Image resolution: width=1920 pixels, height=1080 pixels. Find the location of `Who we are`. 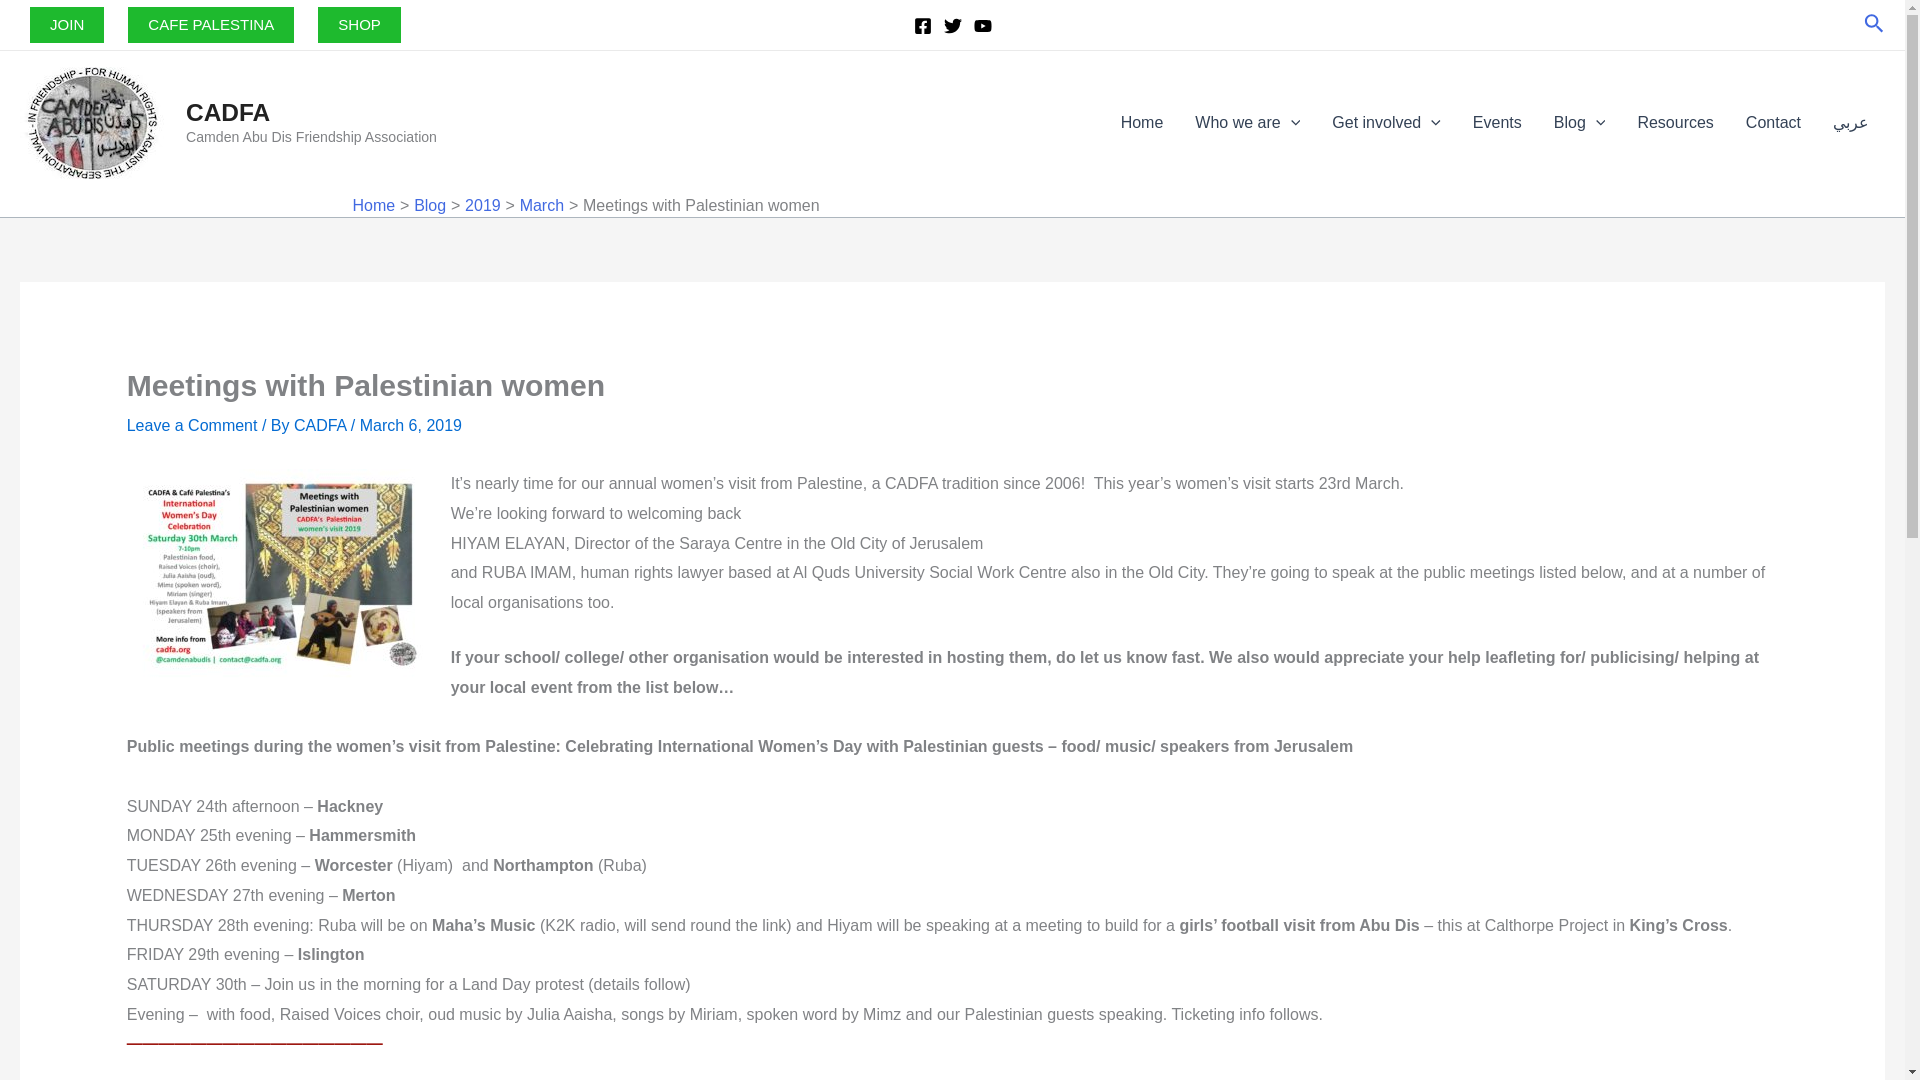

Who we are is located at coordinates (1246, 123).